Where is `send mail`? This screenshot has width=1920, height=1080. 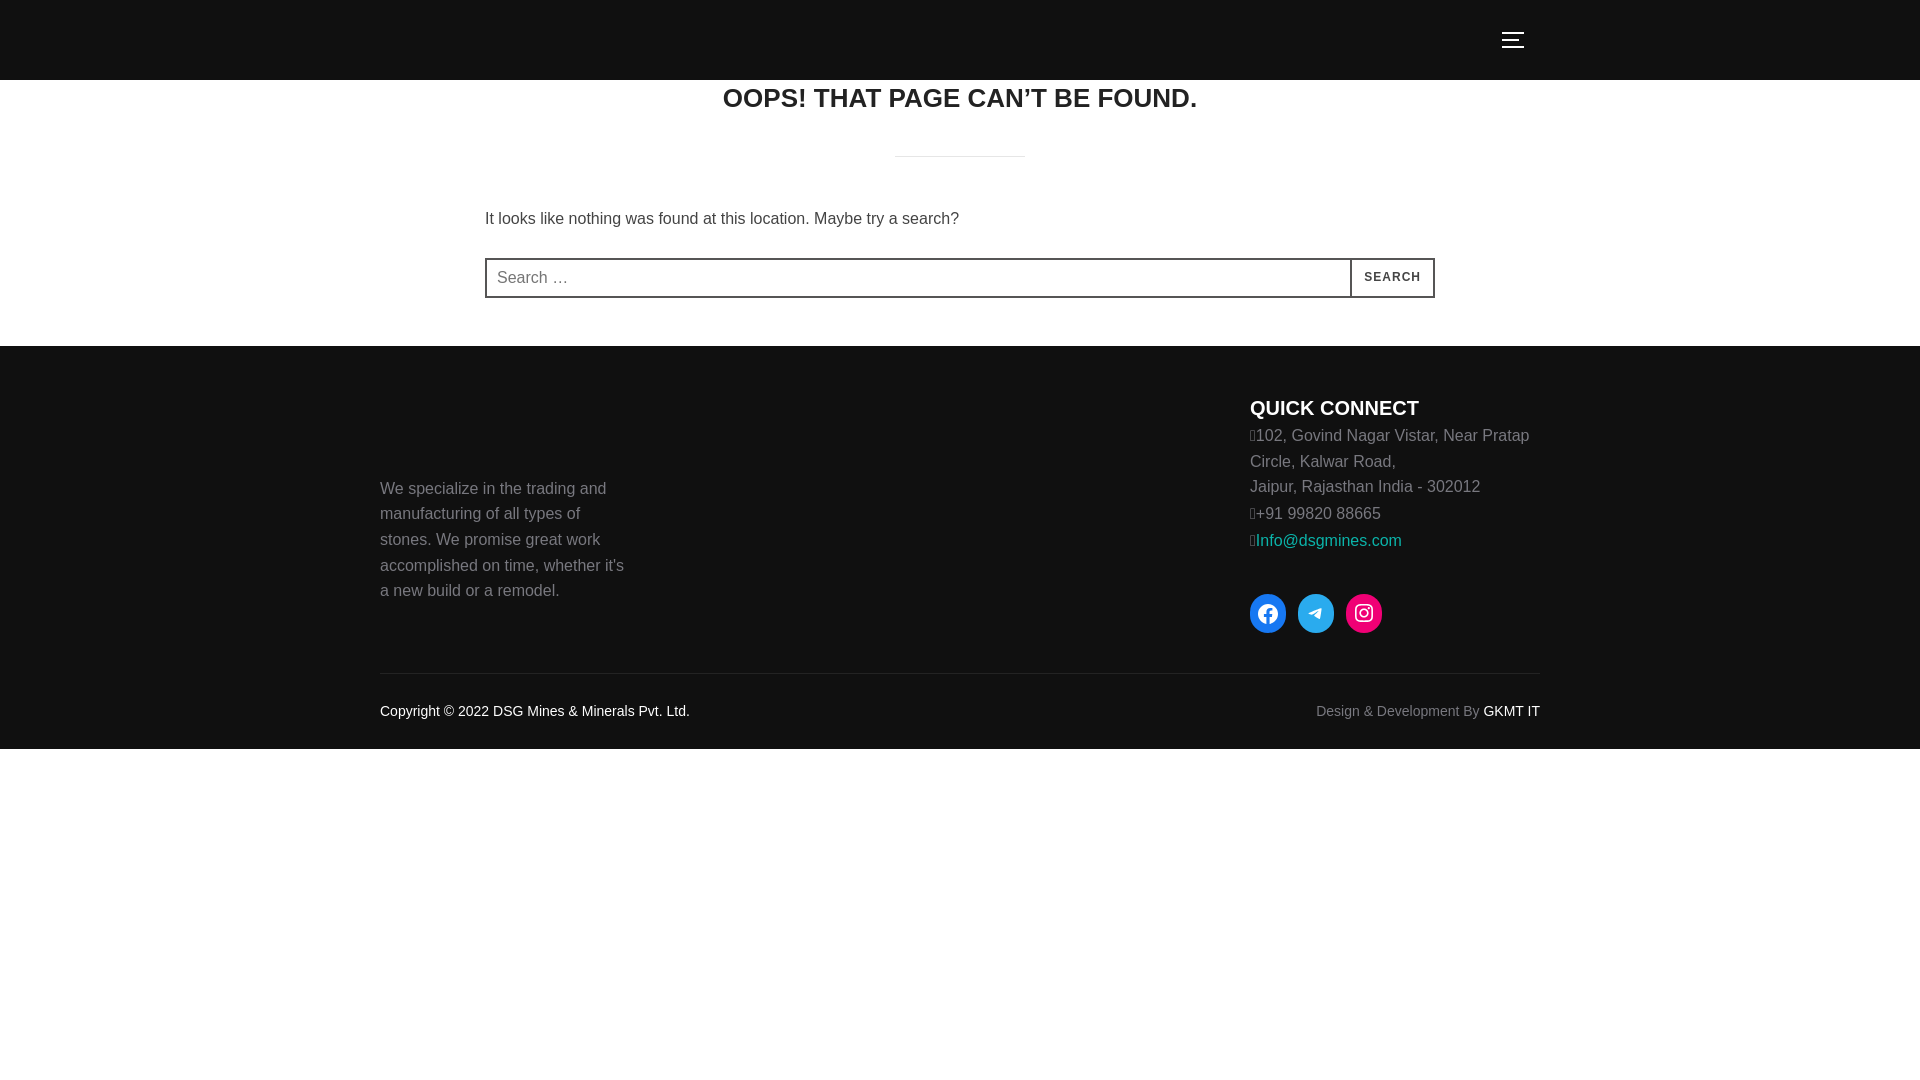
send mail is located at coordinates (1328, 540).